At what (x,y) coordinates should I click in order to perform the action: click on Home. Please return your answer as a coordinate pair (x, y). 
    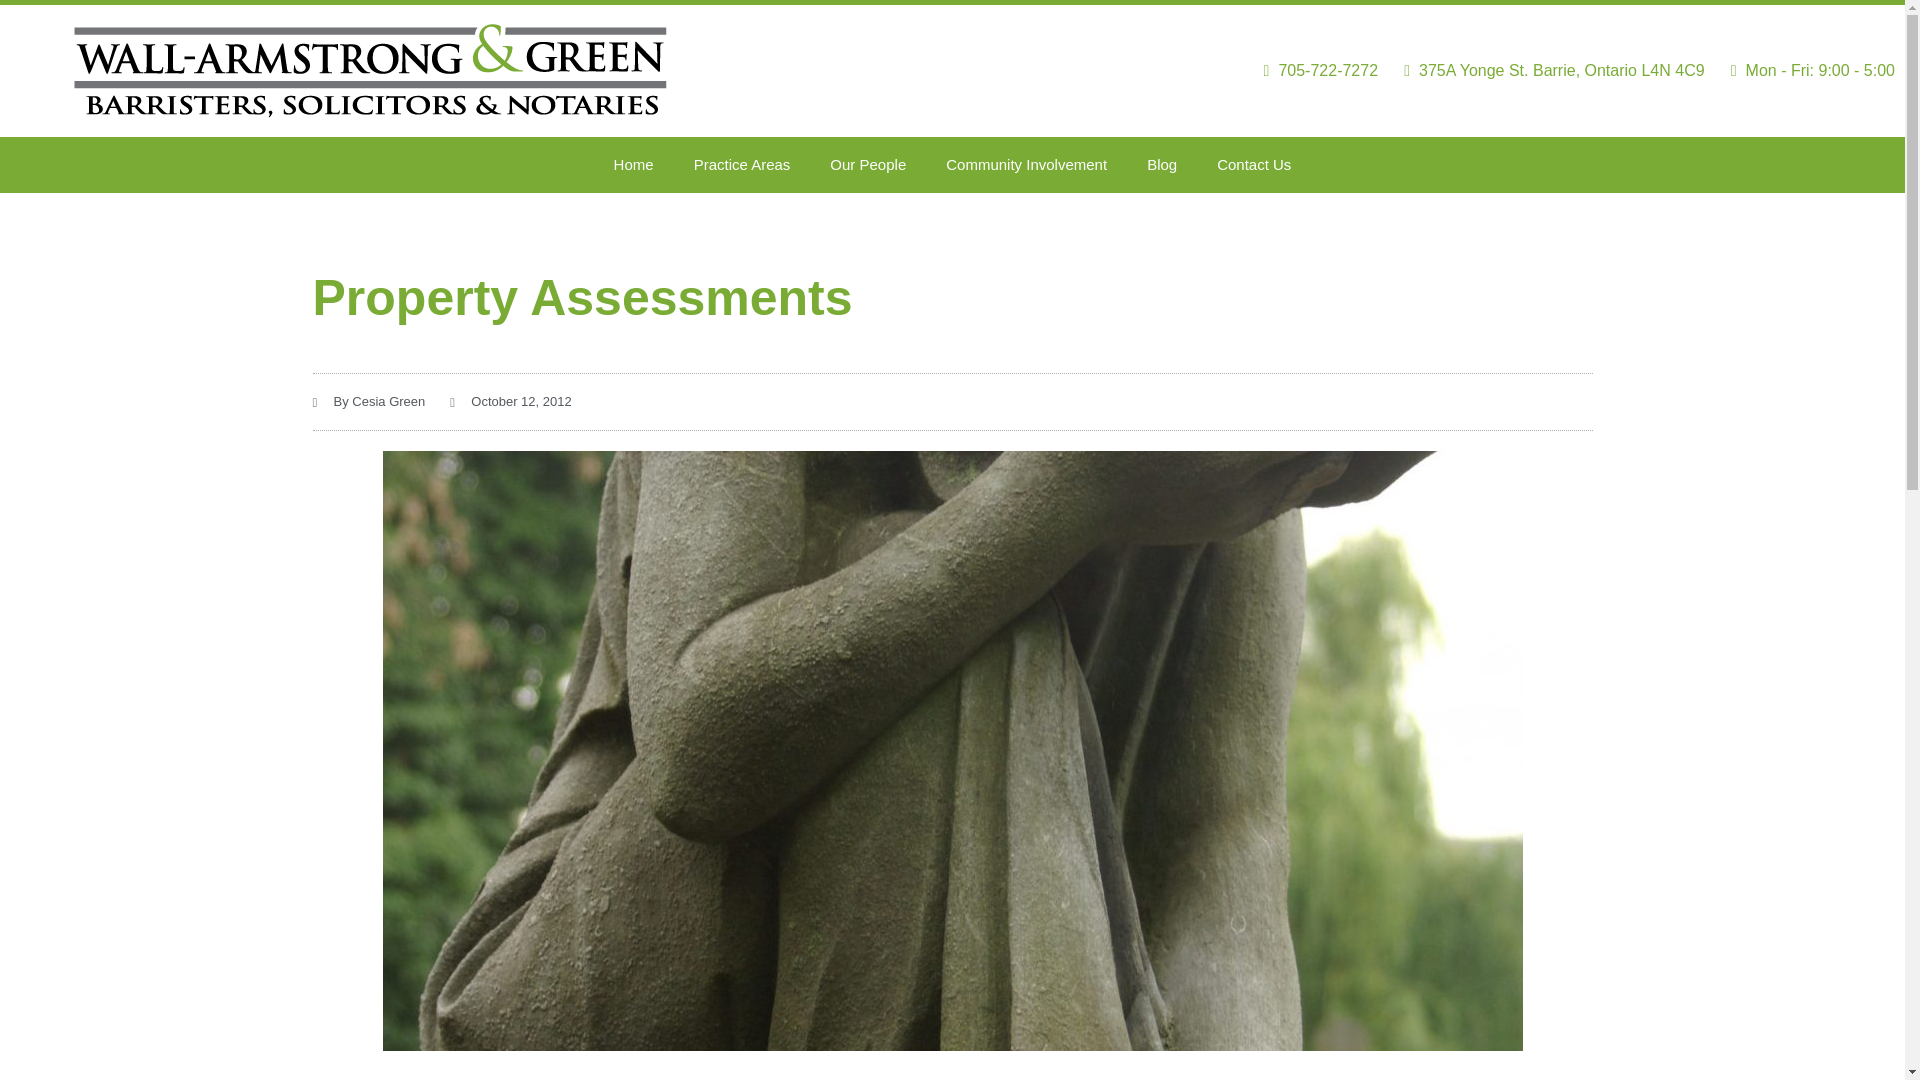
    Looking at the image, I should click on (633, 165).